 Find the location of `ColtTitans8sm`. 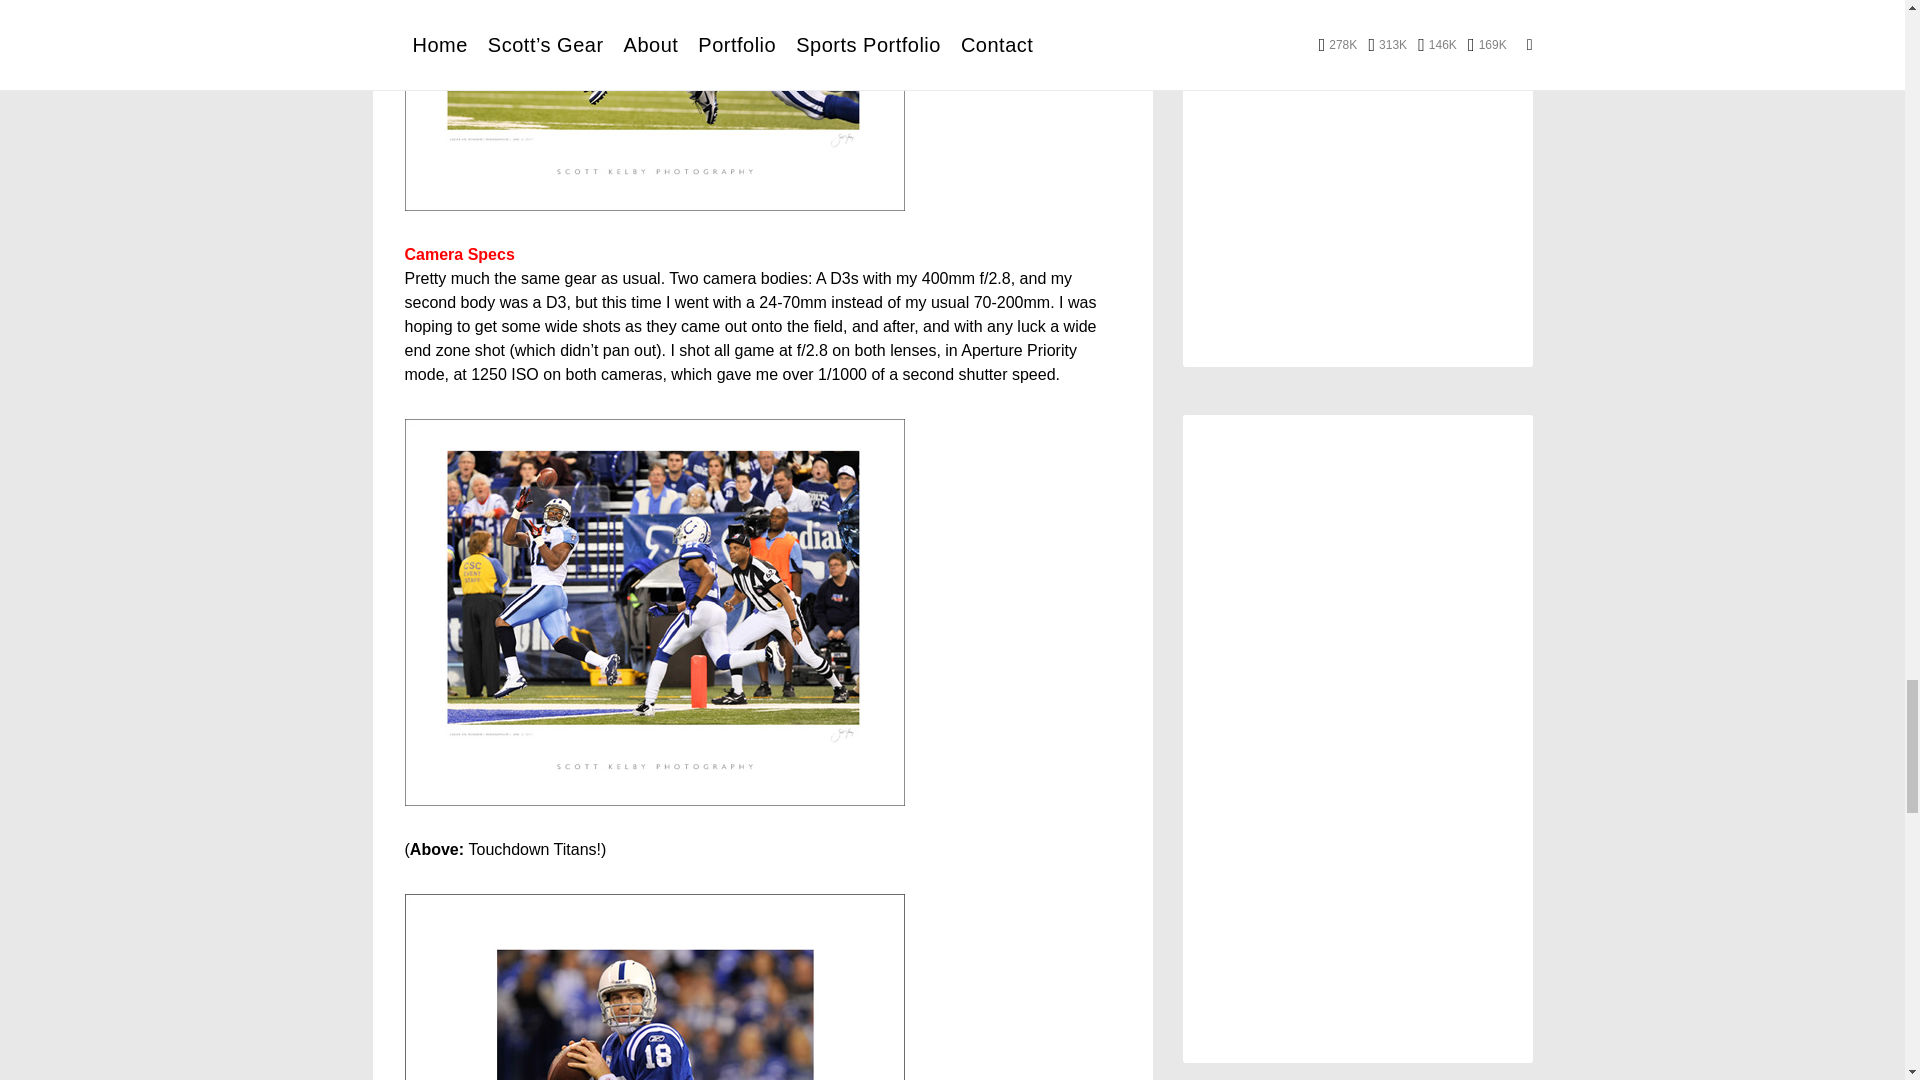

ColtTitans8sm is located at coordinates (654, 612).